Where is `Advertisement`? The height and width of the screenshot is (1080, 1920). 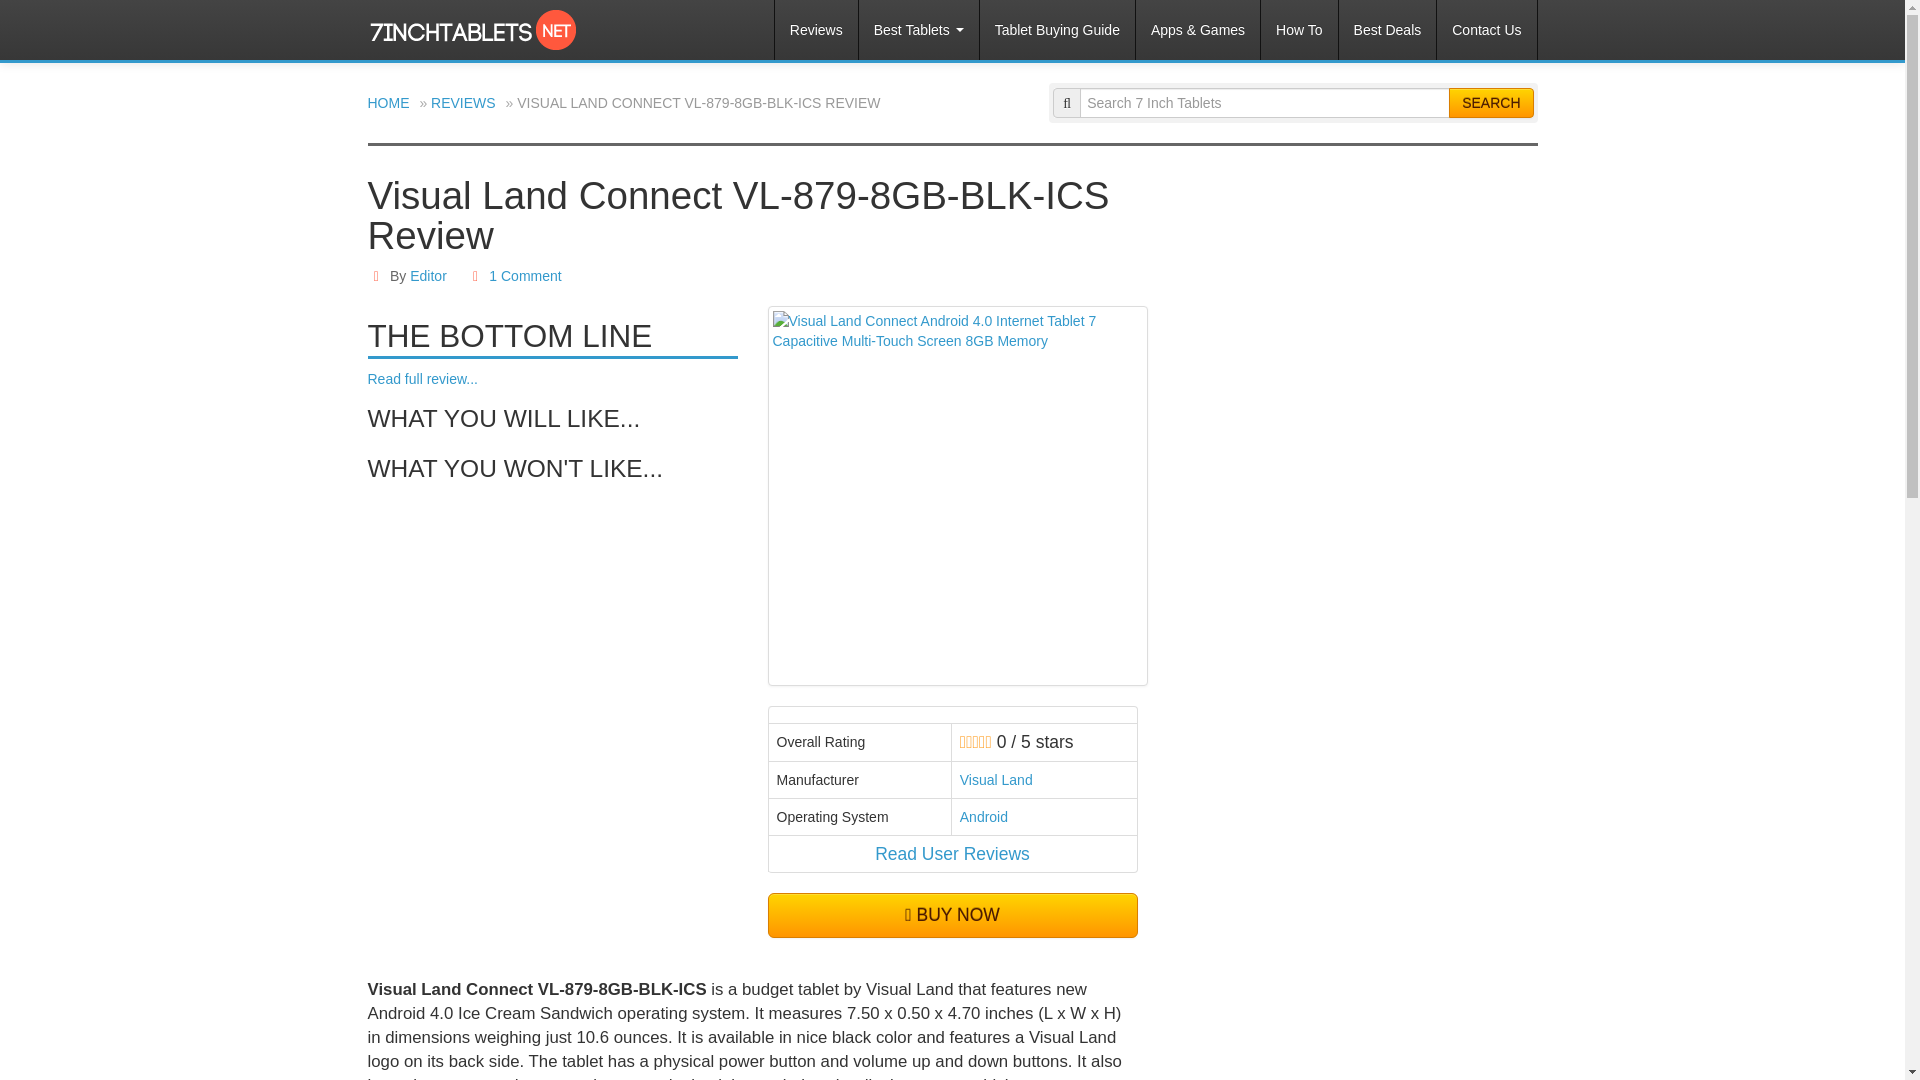
Advertisement is located at coordinates (1335, 325).